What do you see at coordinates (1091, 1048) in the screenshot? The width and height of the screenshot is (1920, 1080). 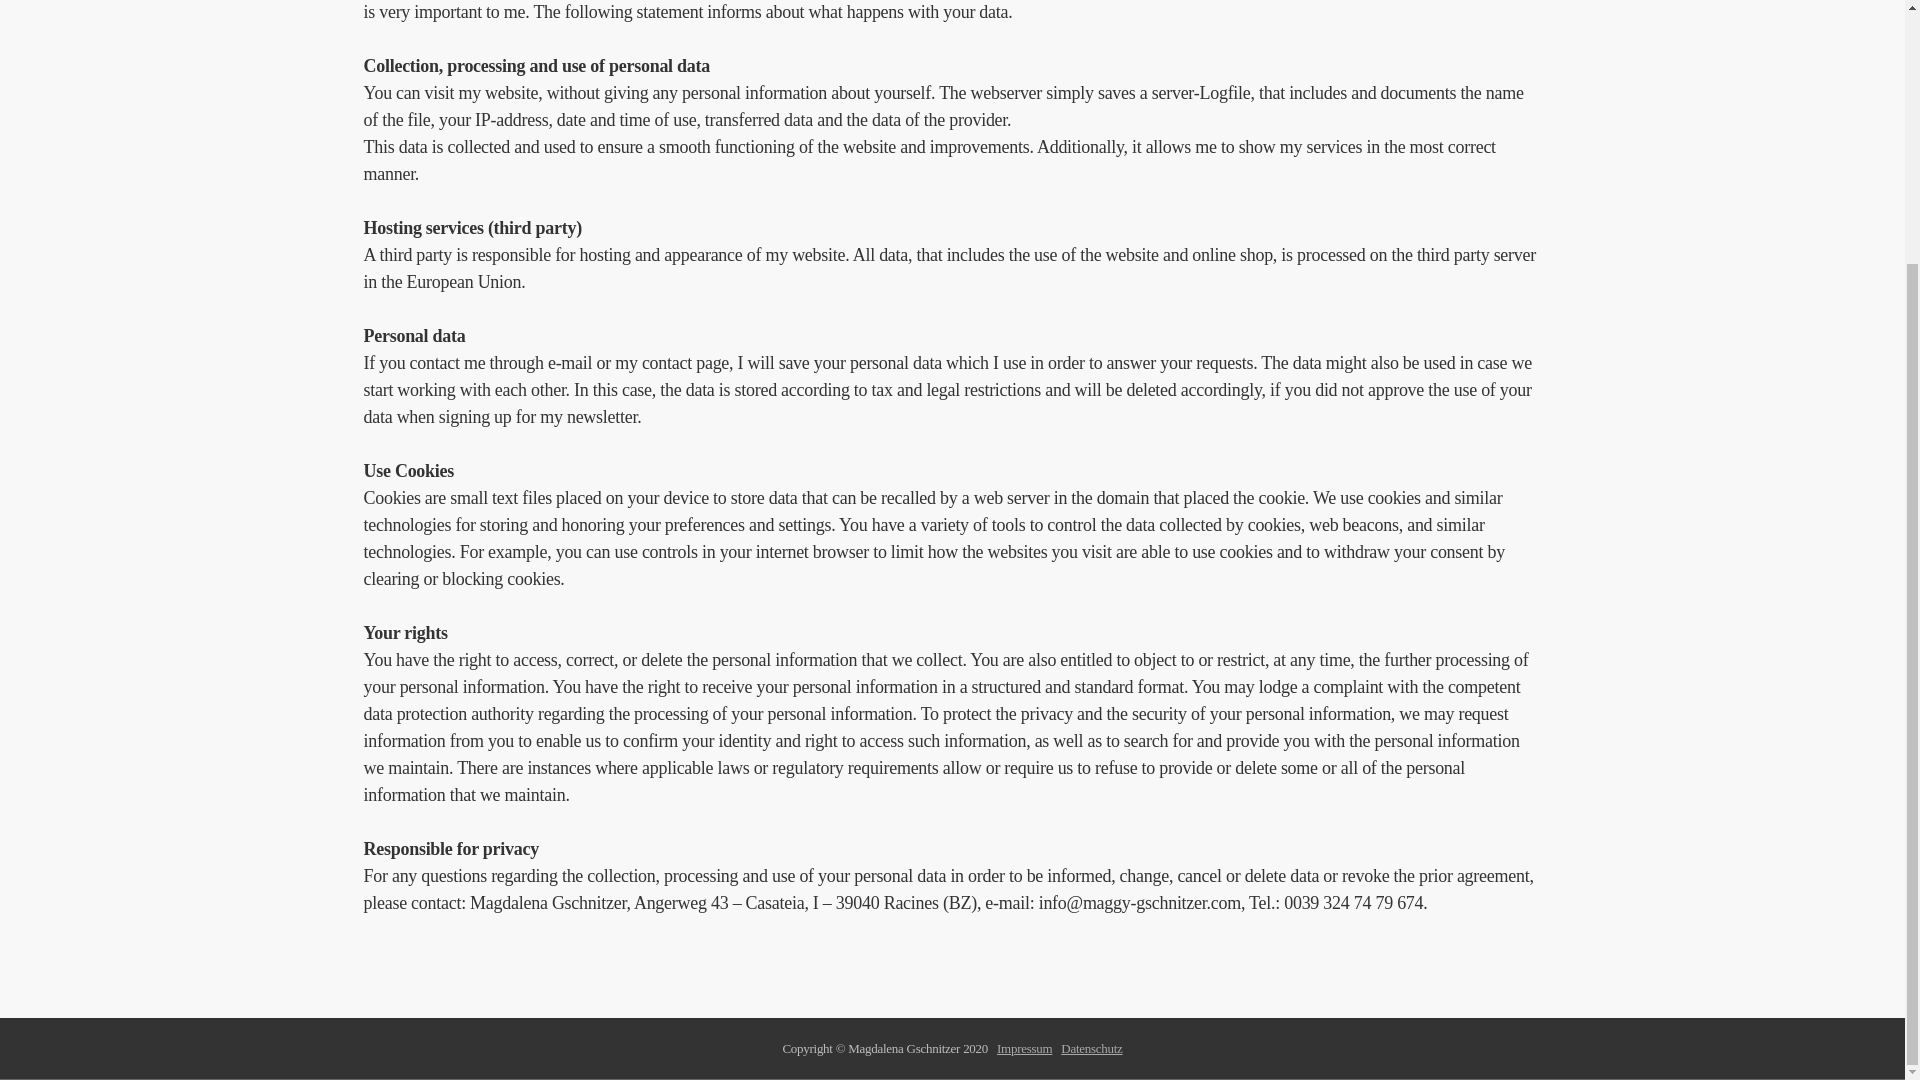 I see `Datenschutz` at bounding box center [1091, 1048].